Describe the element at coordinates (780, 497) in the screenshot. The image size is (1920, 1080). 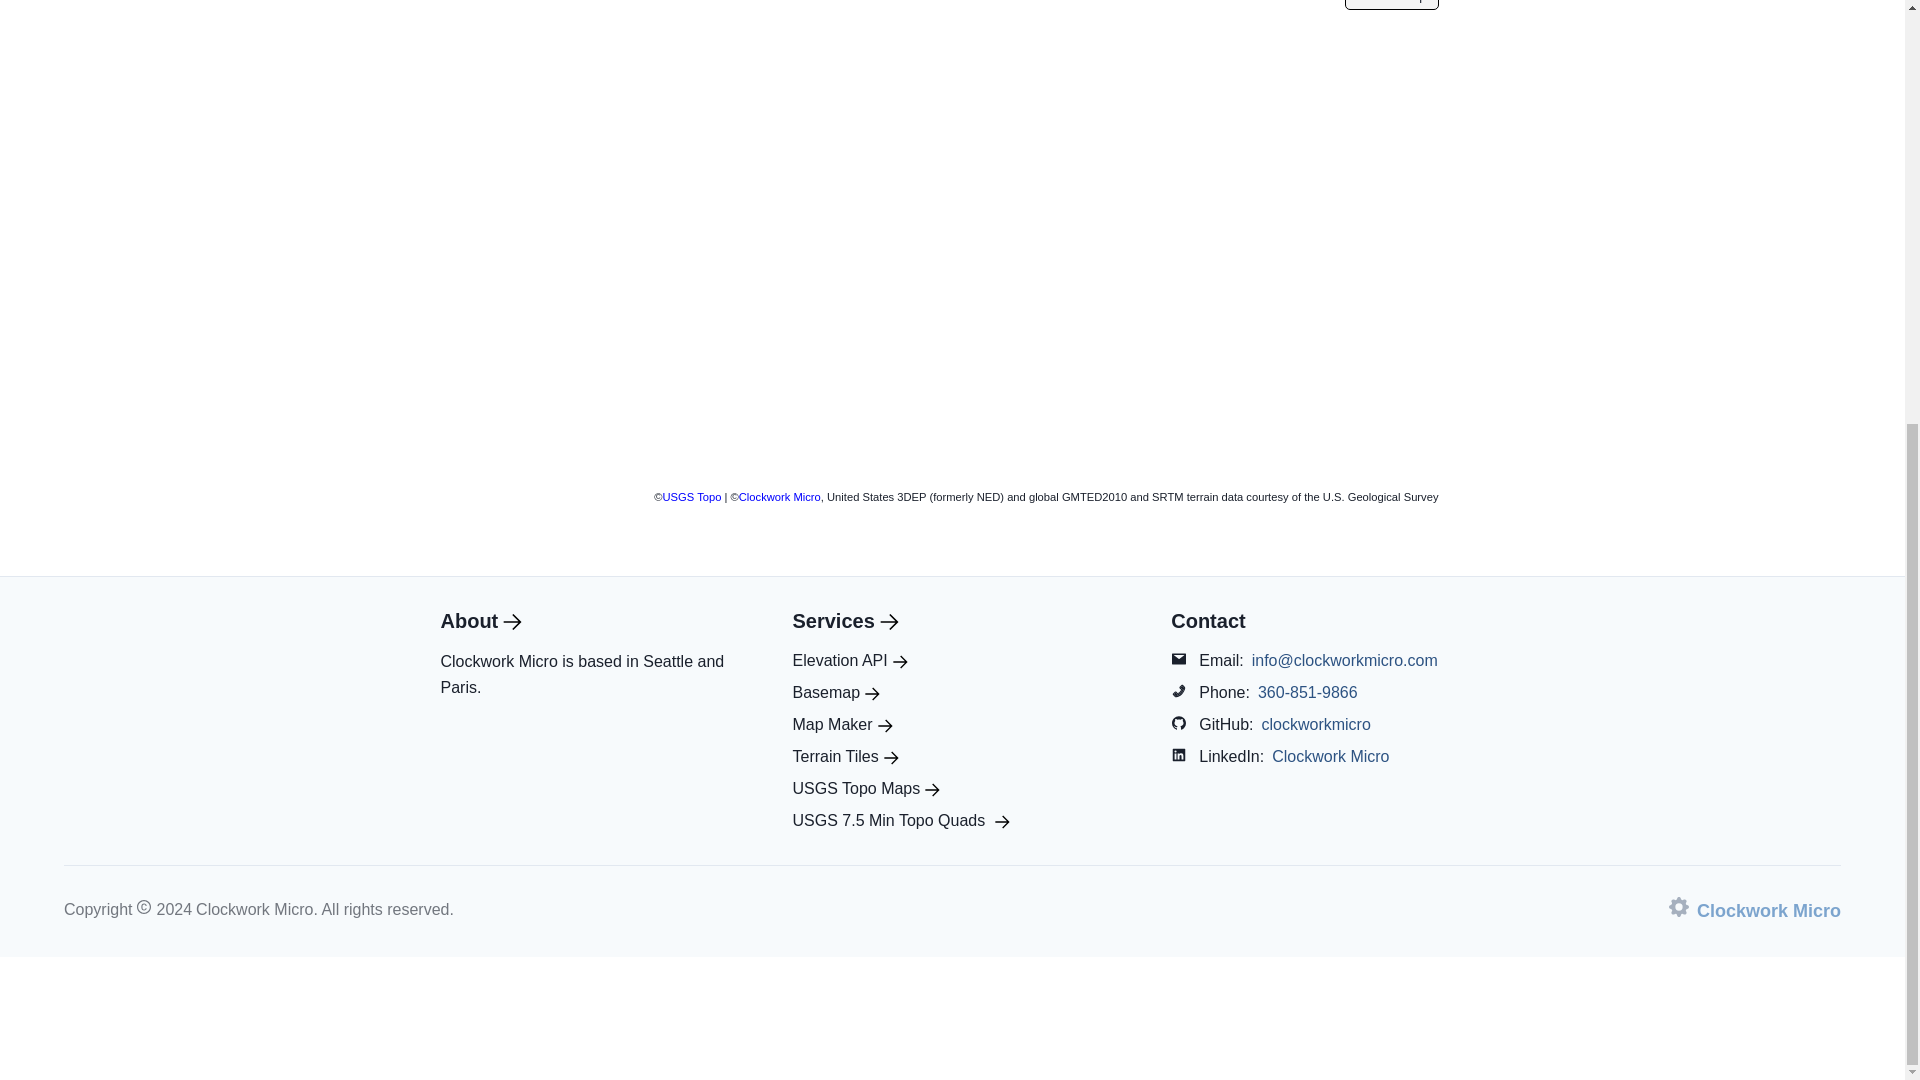
I see `Clockwork Micro` at that location.